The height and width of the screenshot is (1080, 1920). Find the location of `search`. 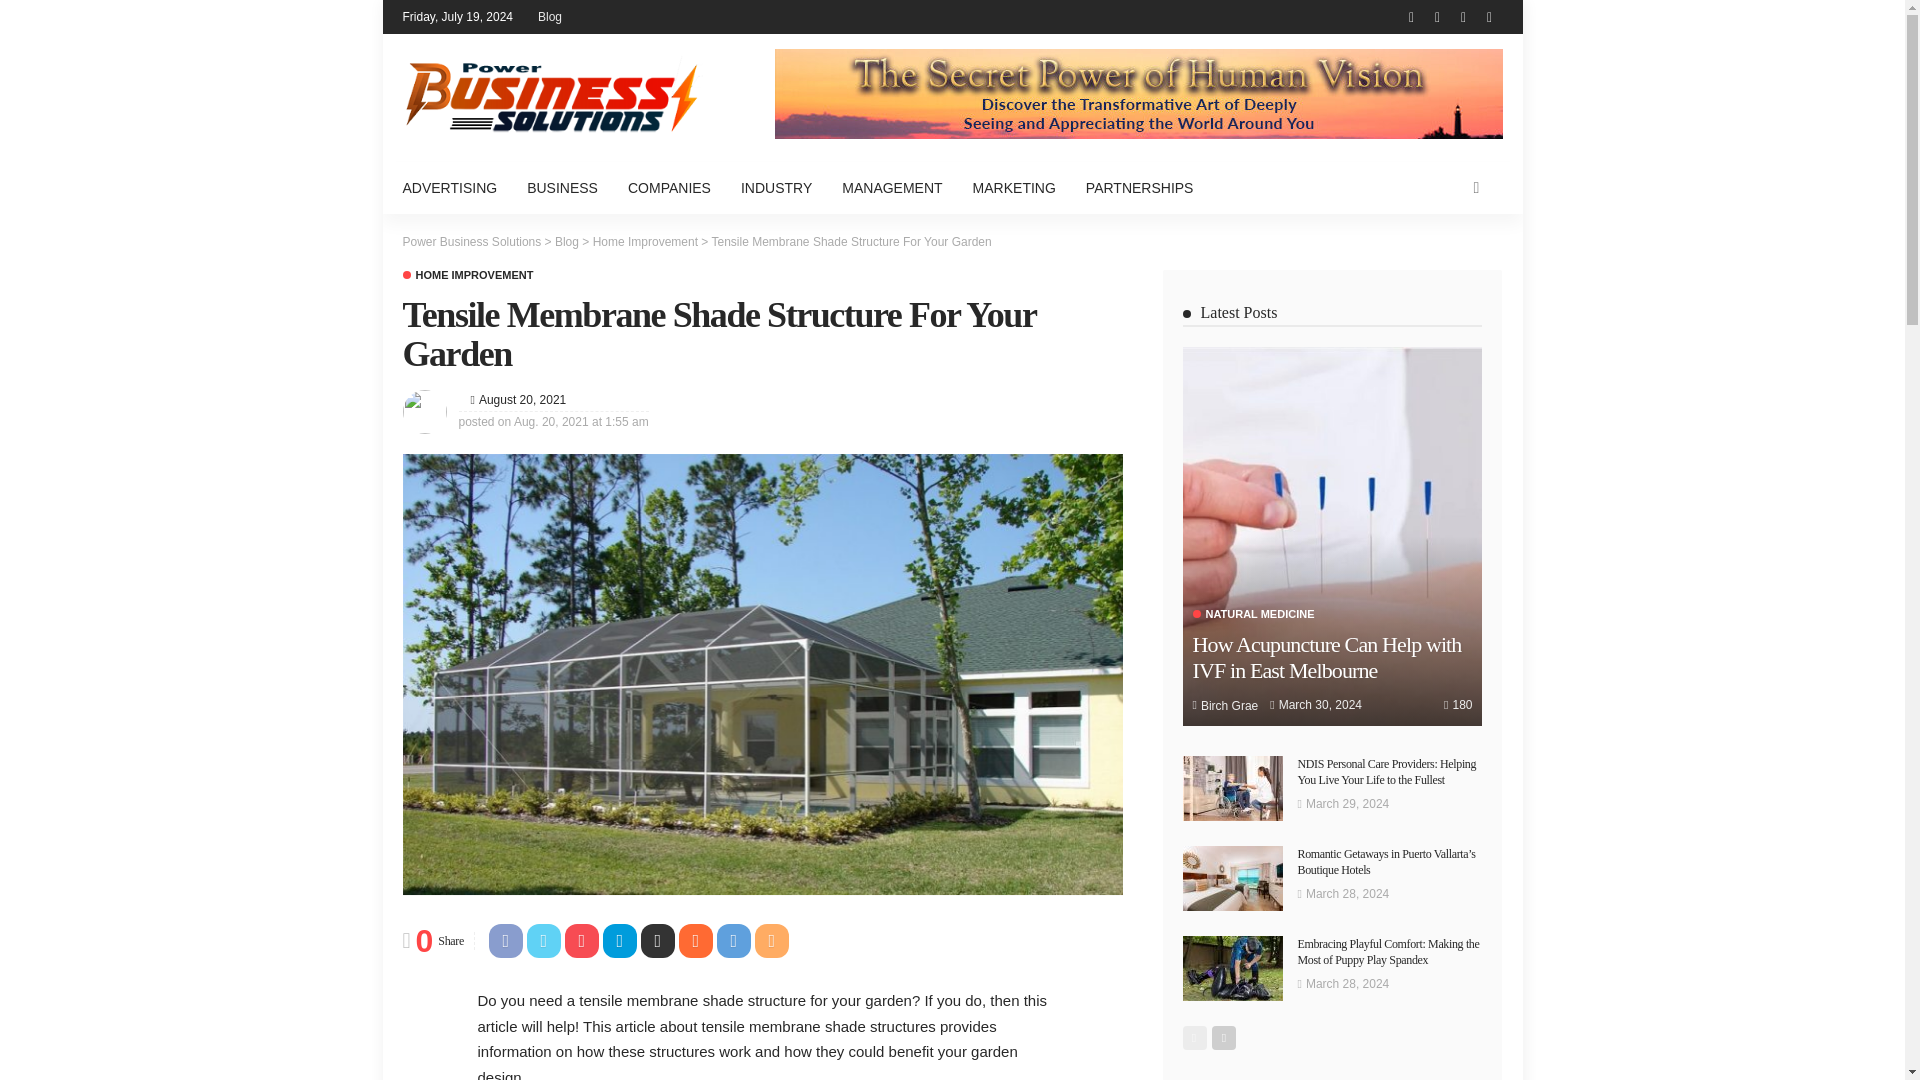

search is located at coordinates (1475, 188).